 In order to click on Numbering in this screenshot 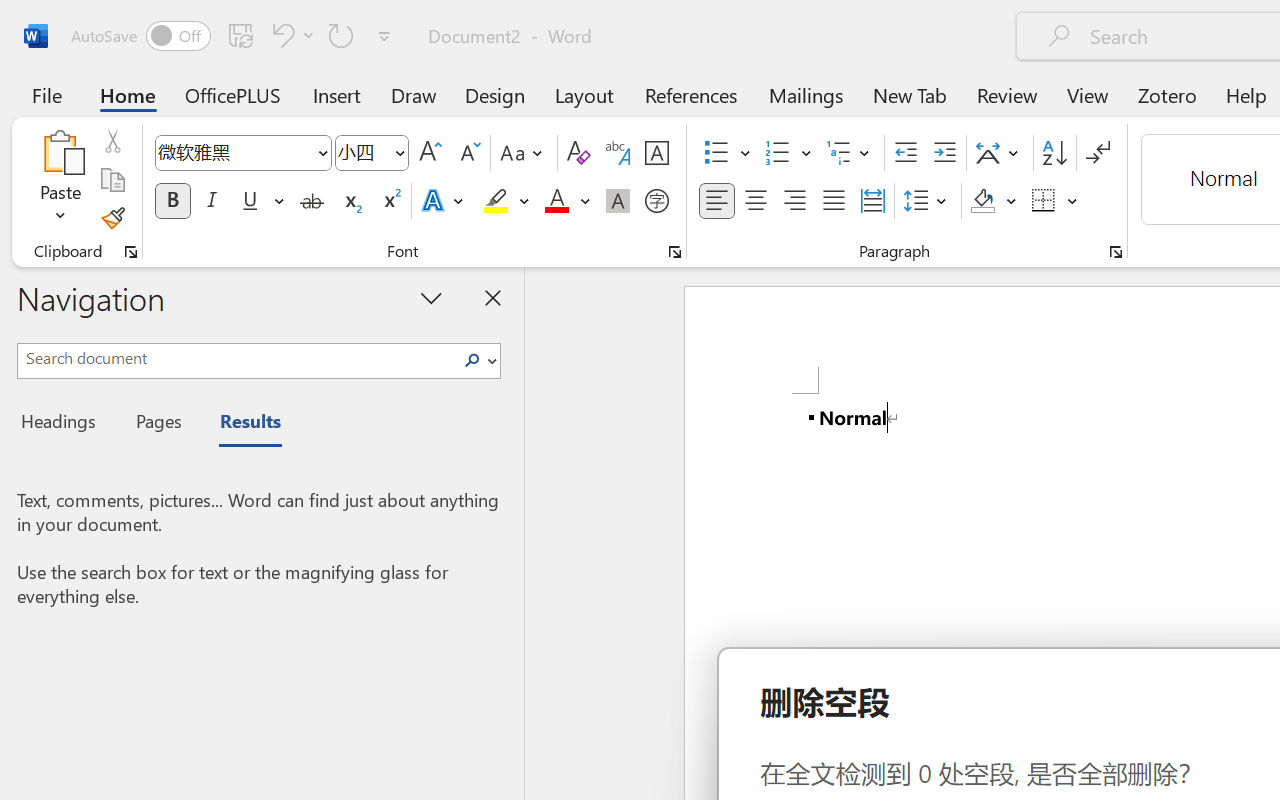, I will do `click(788, 153)`.